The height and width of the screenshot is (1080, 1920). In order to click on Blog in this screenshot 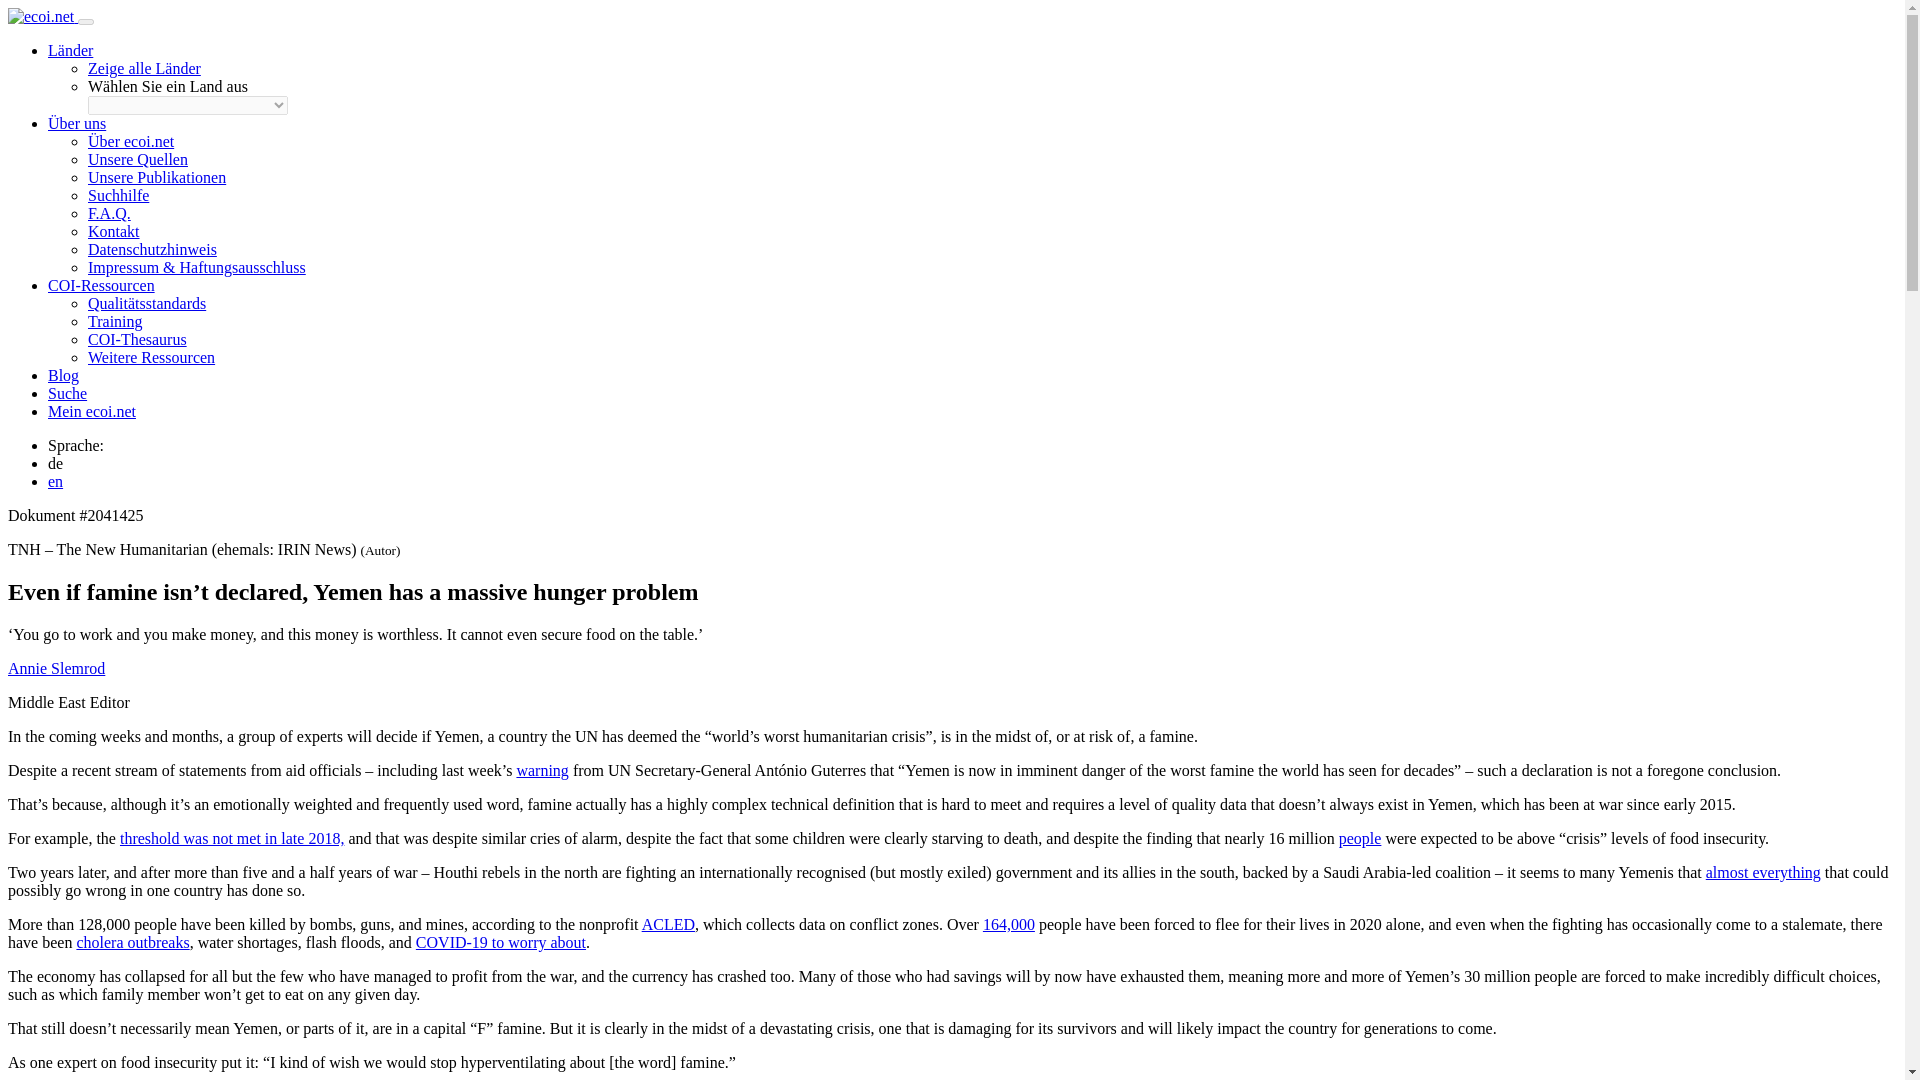, I will do `click(63, 376)`.